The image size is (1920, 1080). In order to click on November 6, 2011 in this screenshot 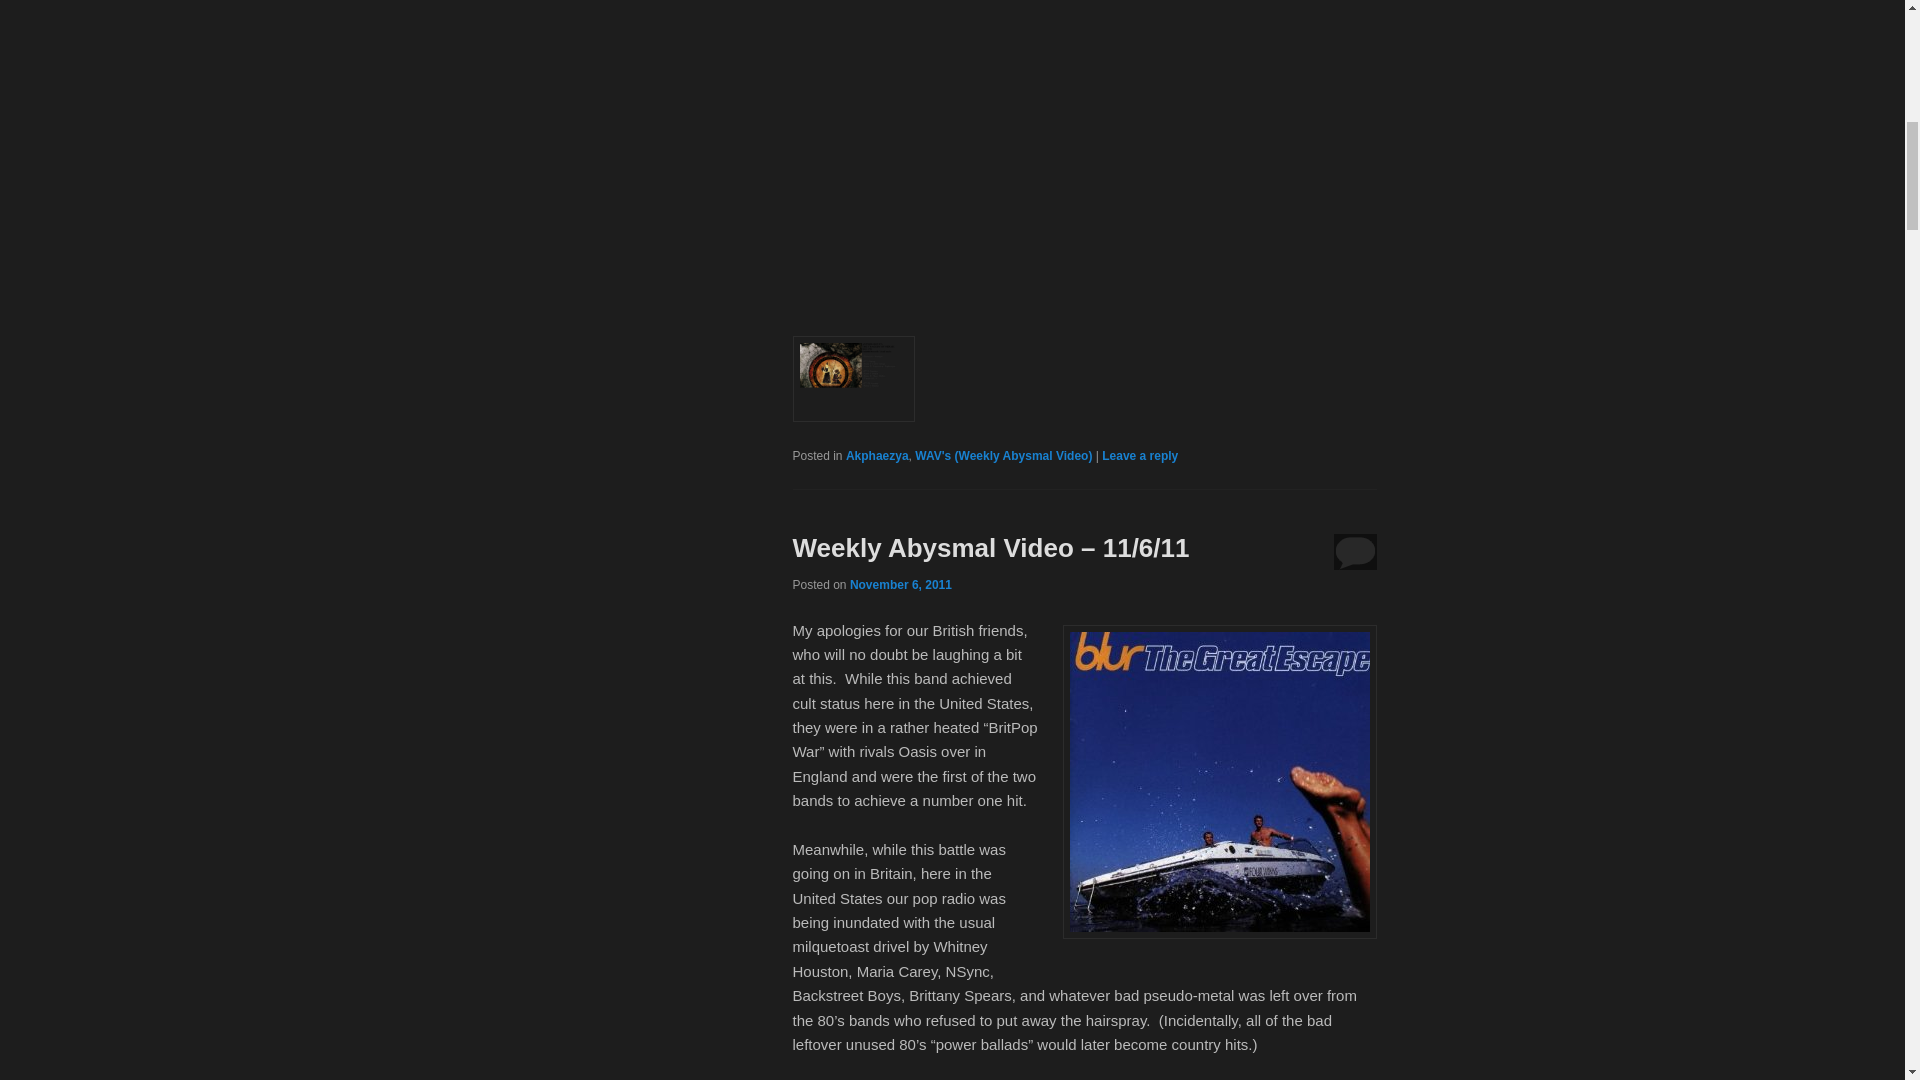, I will do `click(901, 584)`.